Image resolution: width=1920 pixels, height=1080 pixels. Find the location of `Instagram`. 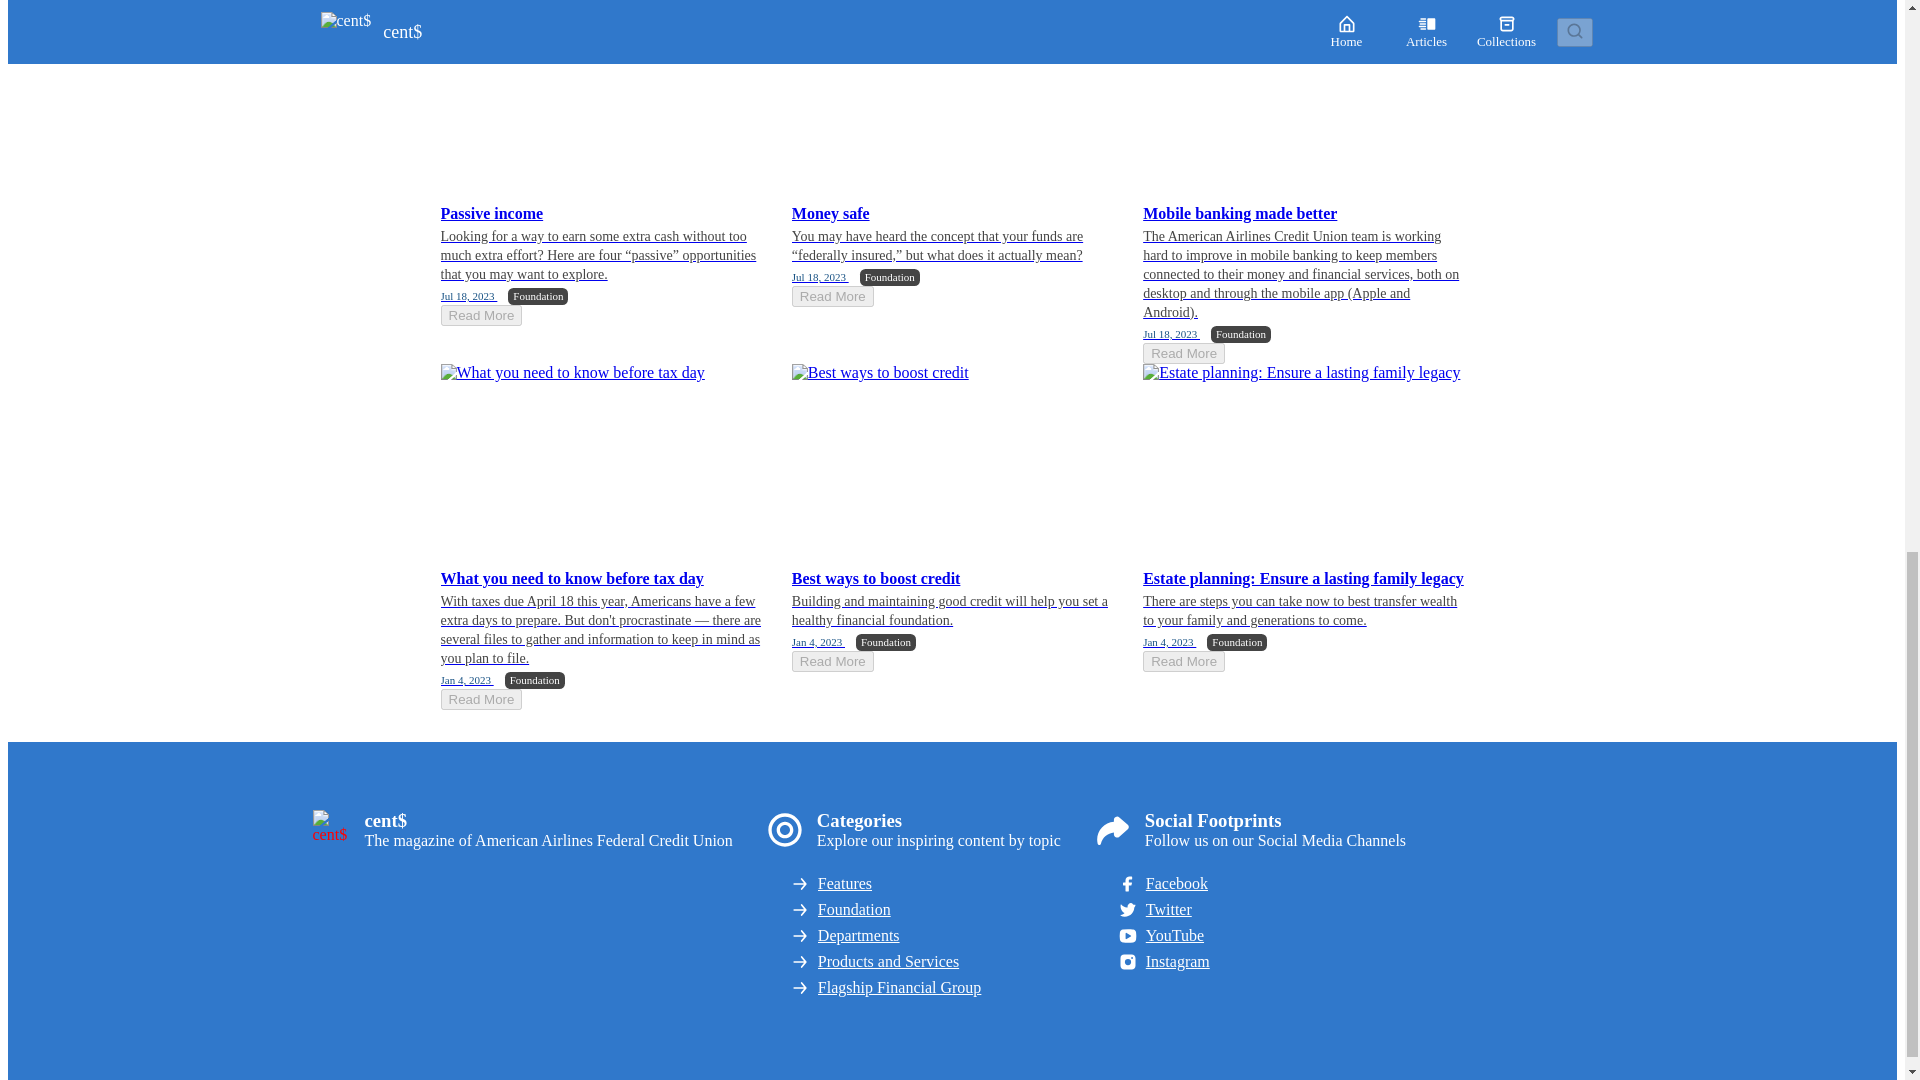

Instagram is located at coordinates (1261, 962).